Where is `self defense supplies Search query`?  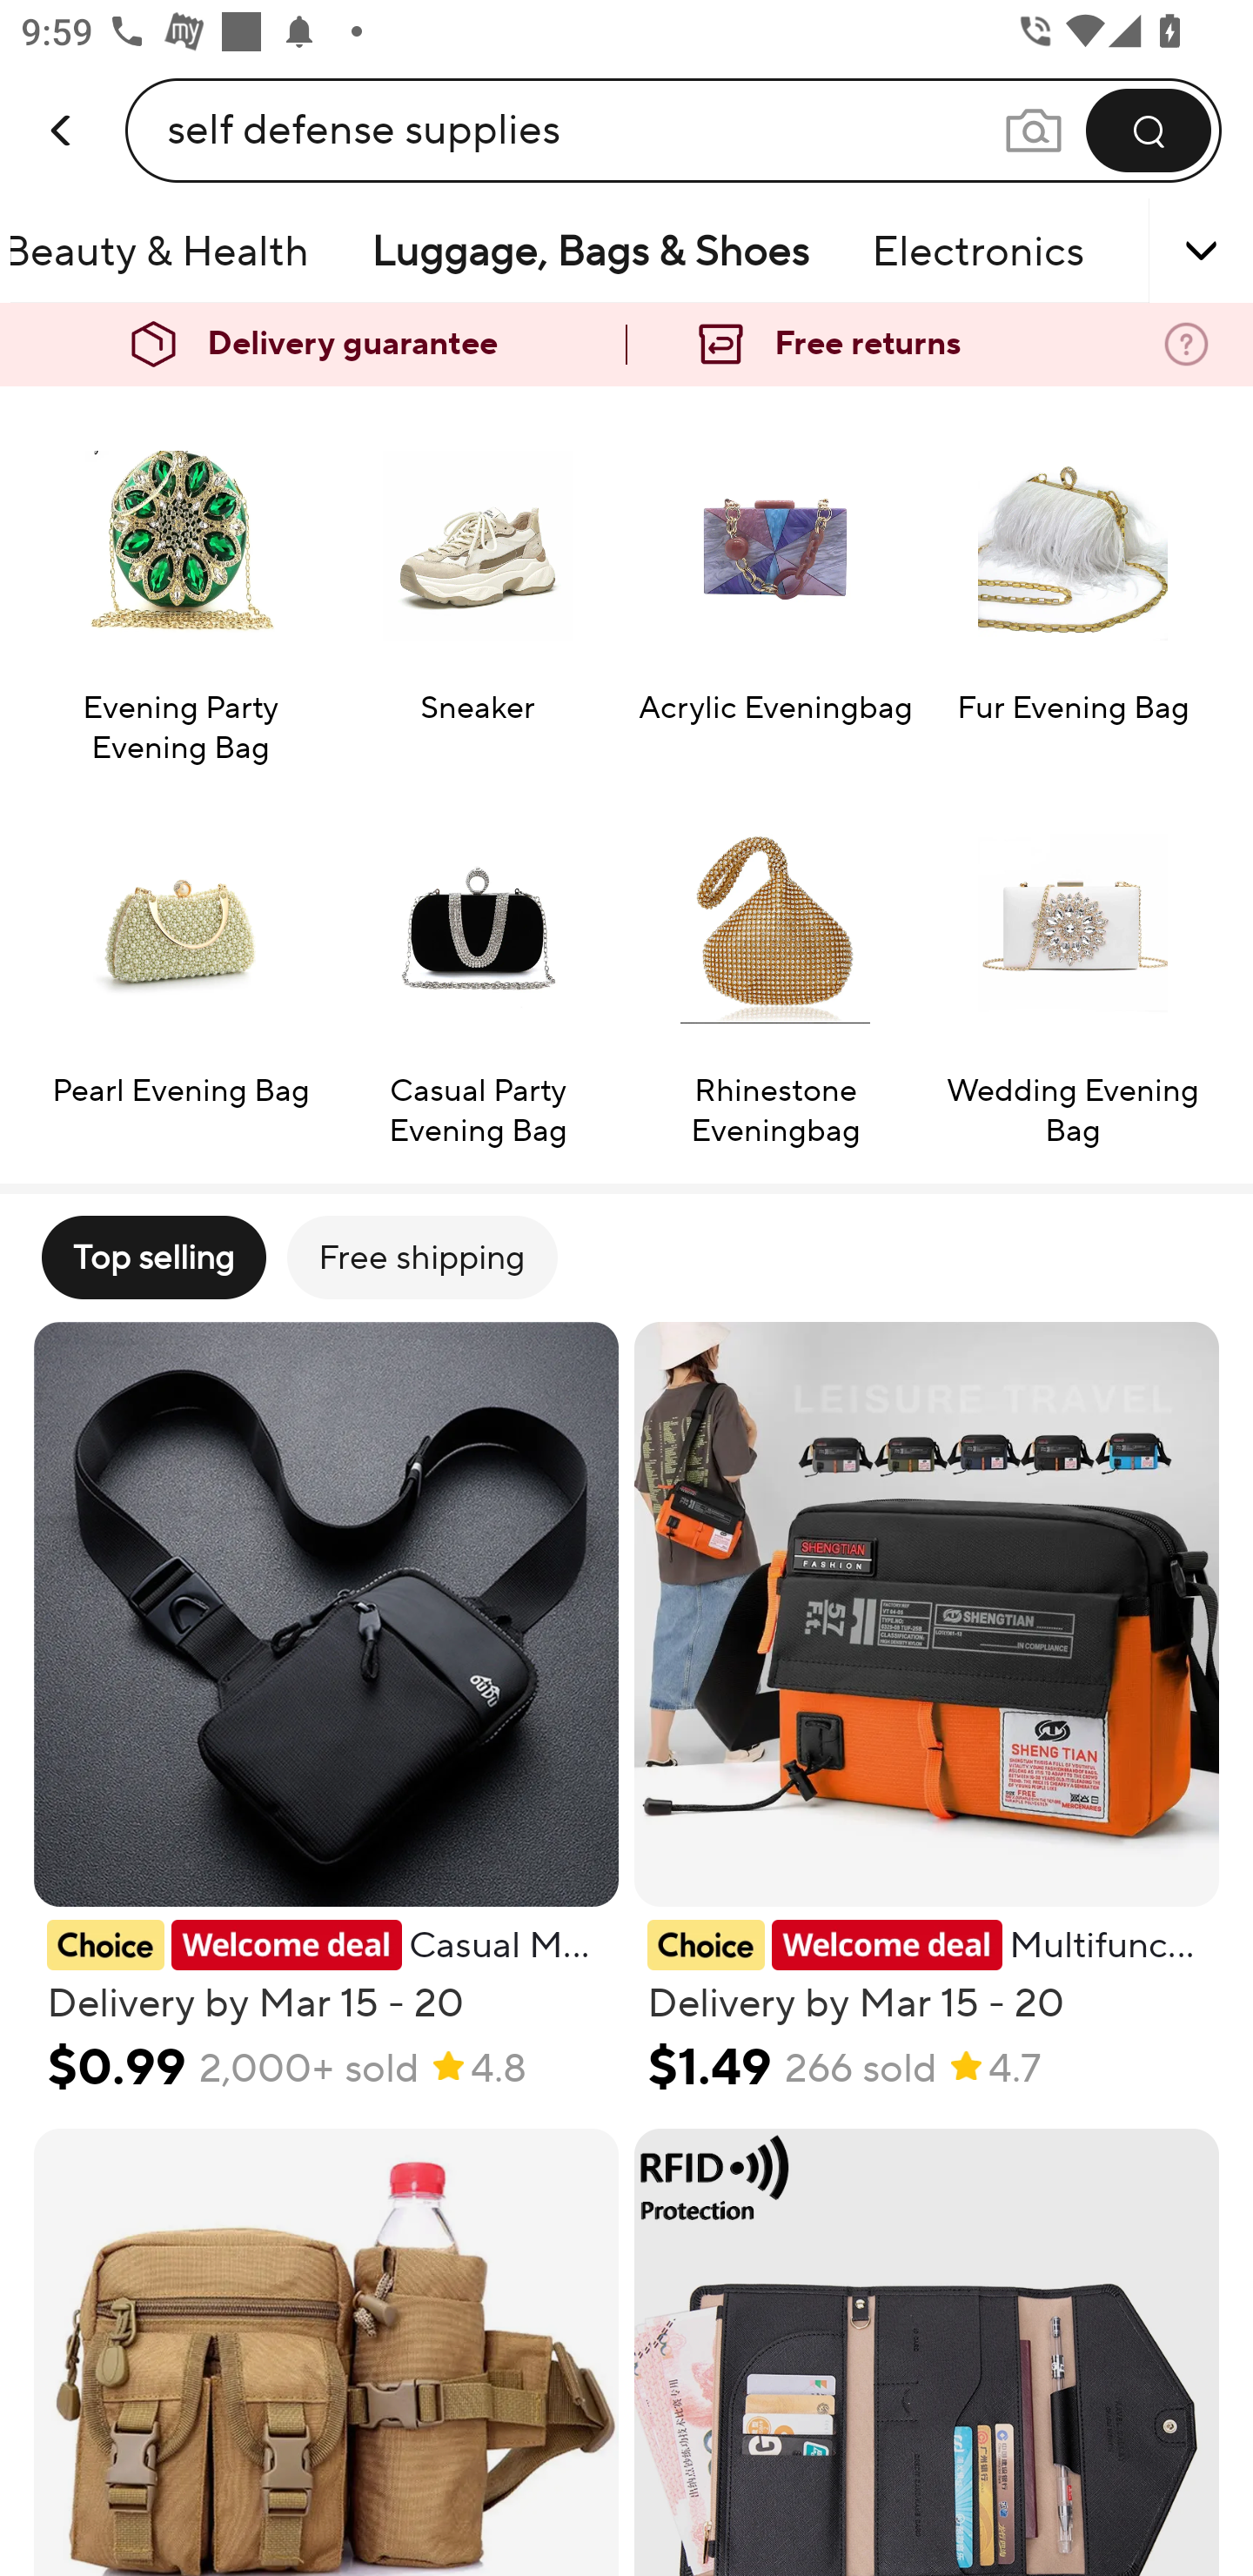 self defense supplies Search query is located at coordinates (585, 130).